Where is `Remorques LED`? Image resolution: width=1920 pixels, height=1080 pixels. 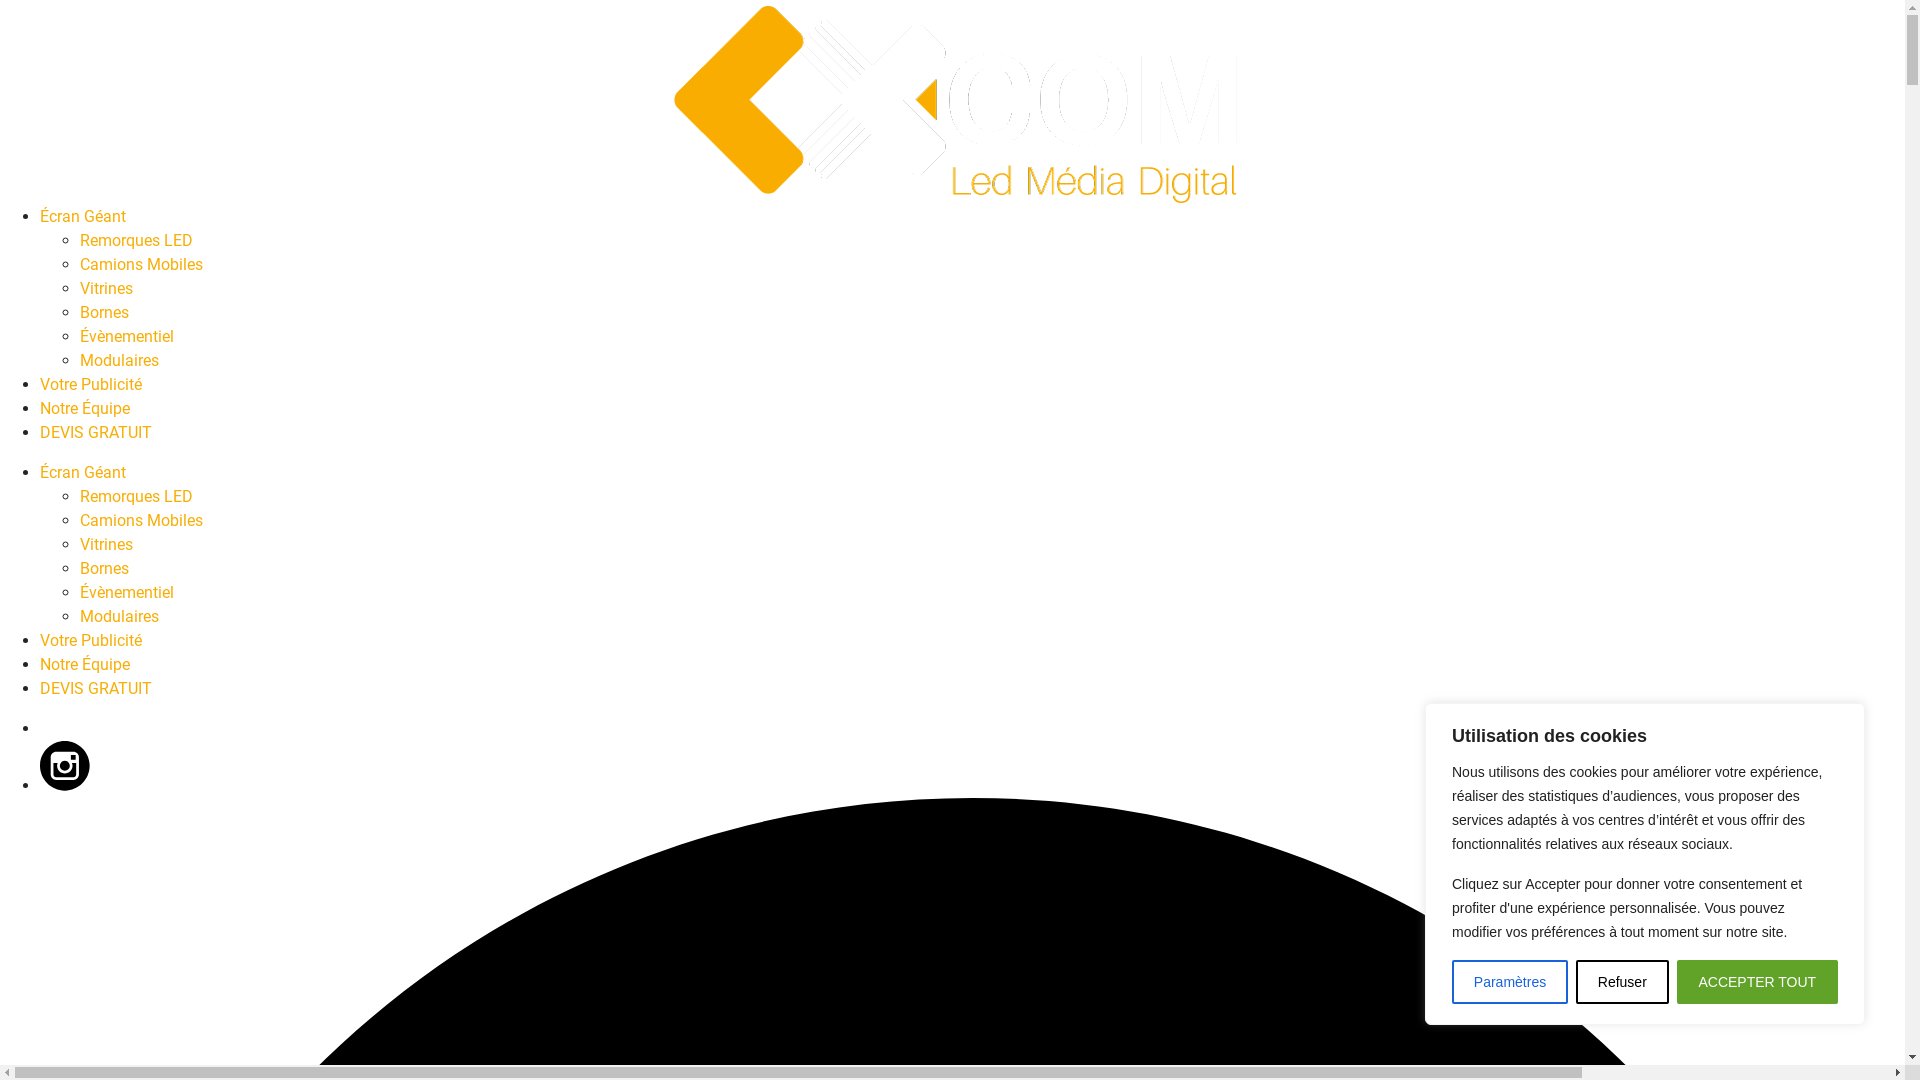
Remorques LED is located at coordinates (136, 496).